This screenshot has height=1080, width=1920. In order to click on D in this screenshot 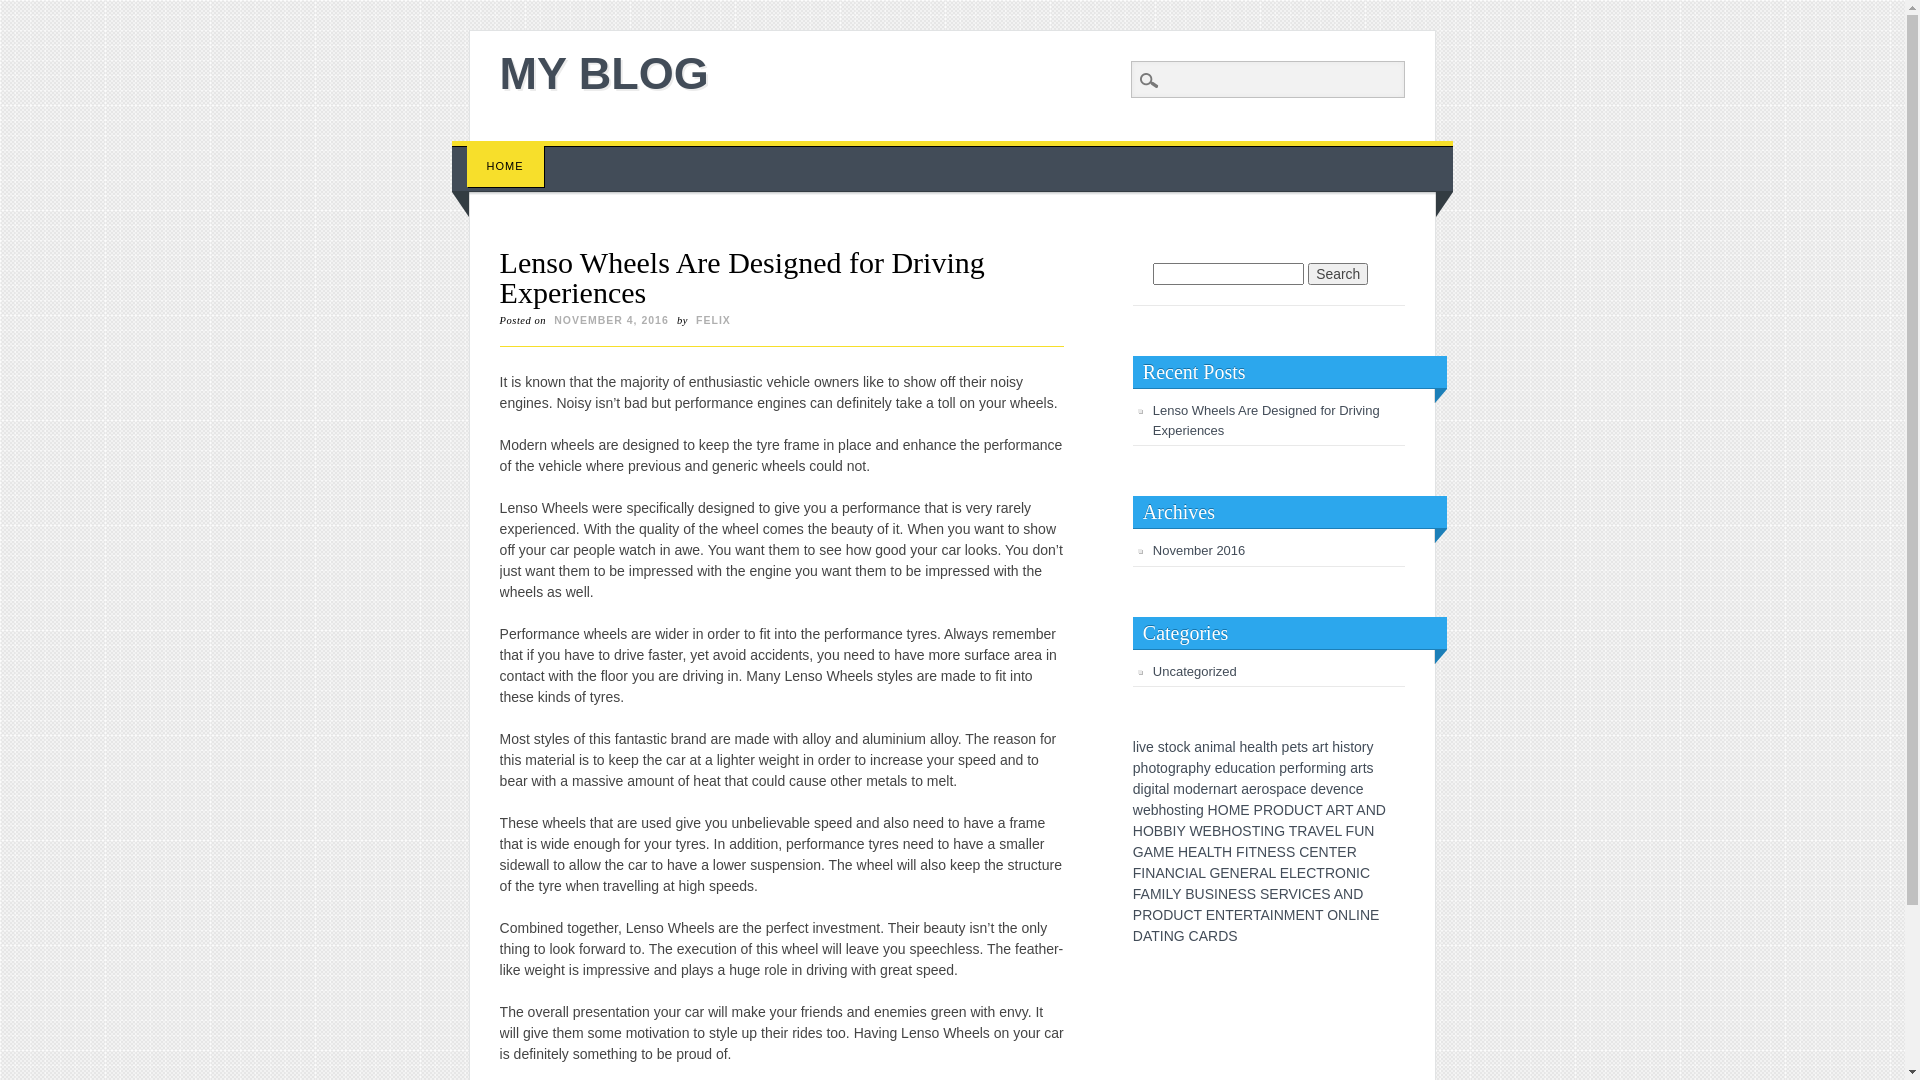, I will do `click(1289, 810)`.